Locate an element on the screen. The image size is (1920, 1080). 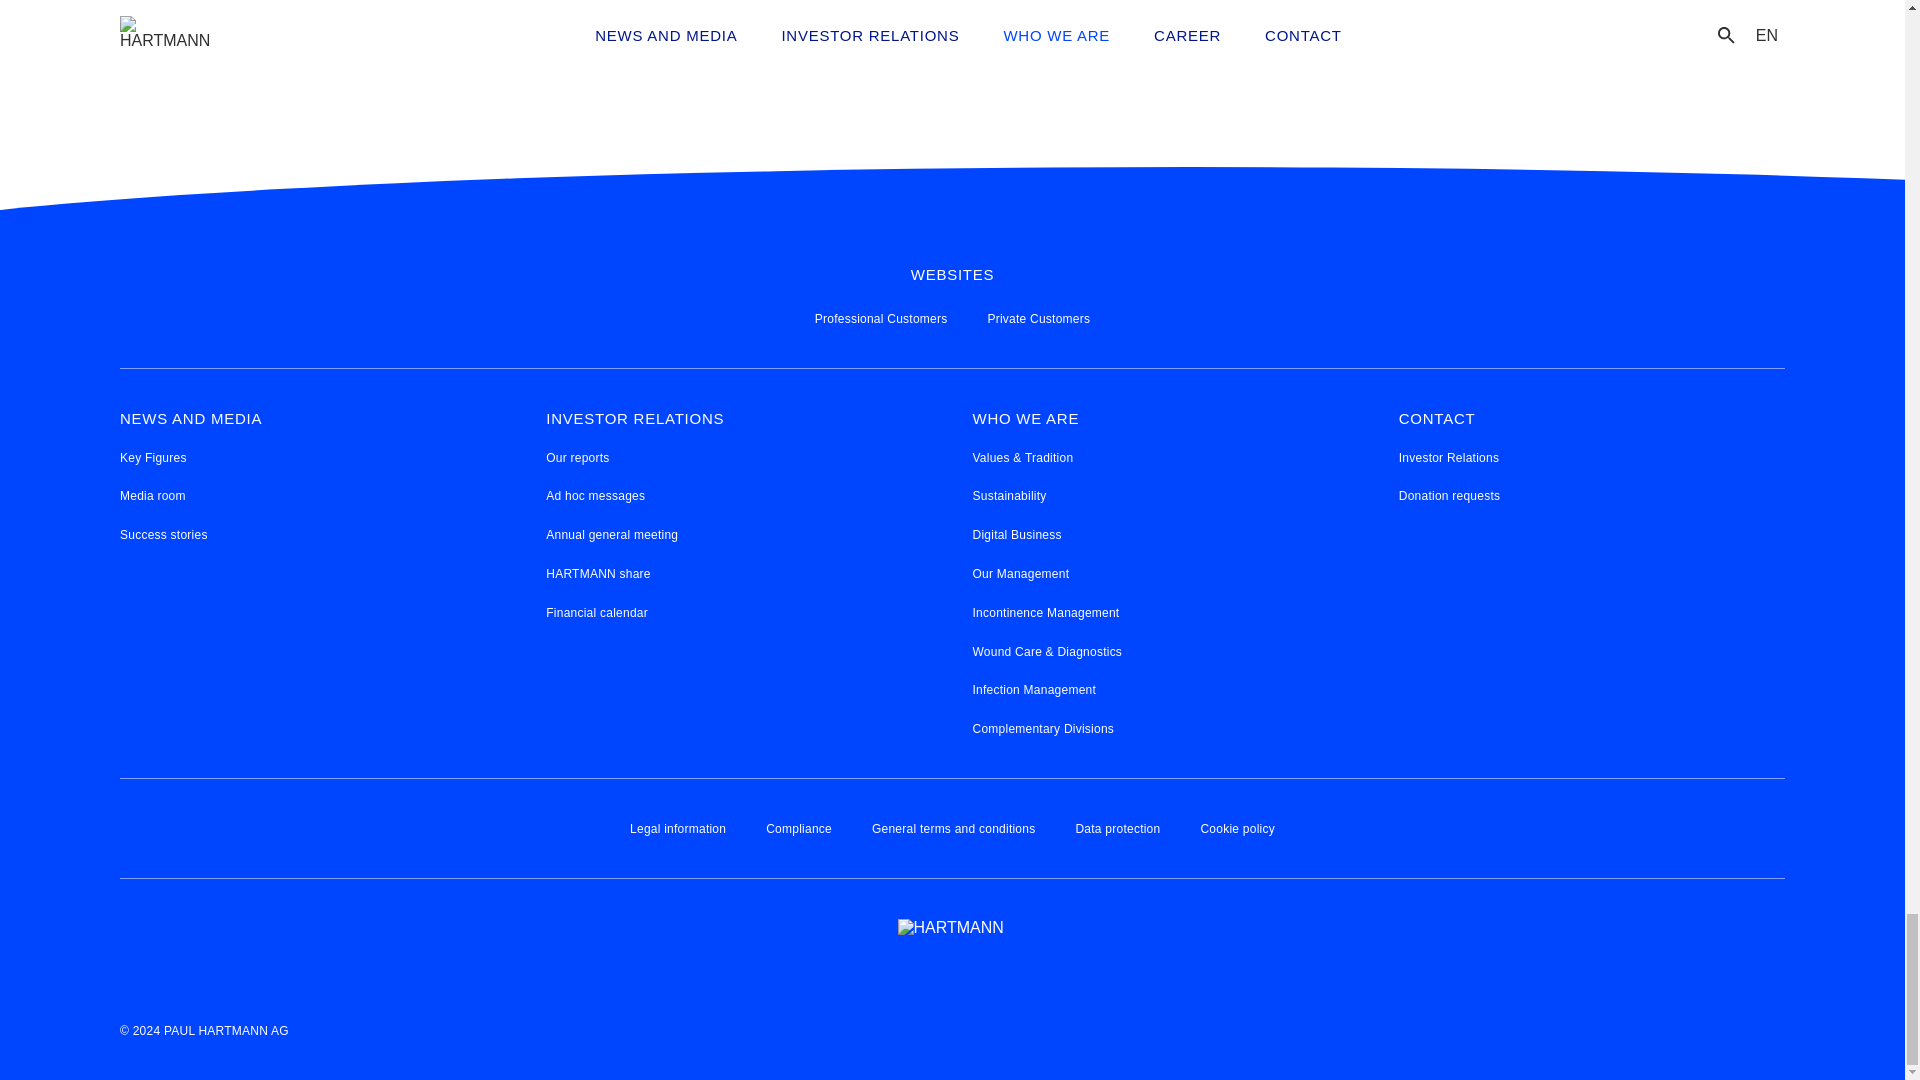
Incontinence Management is located at coordinates (1045, 613).